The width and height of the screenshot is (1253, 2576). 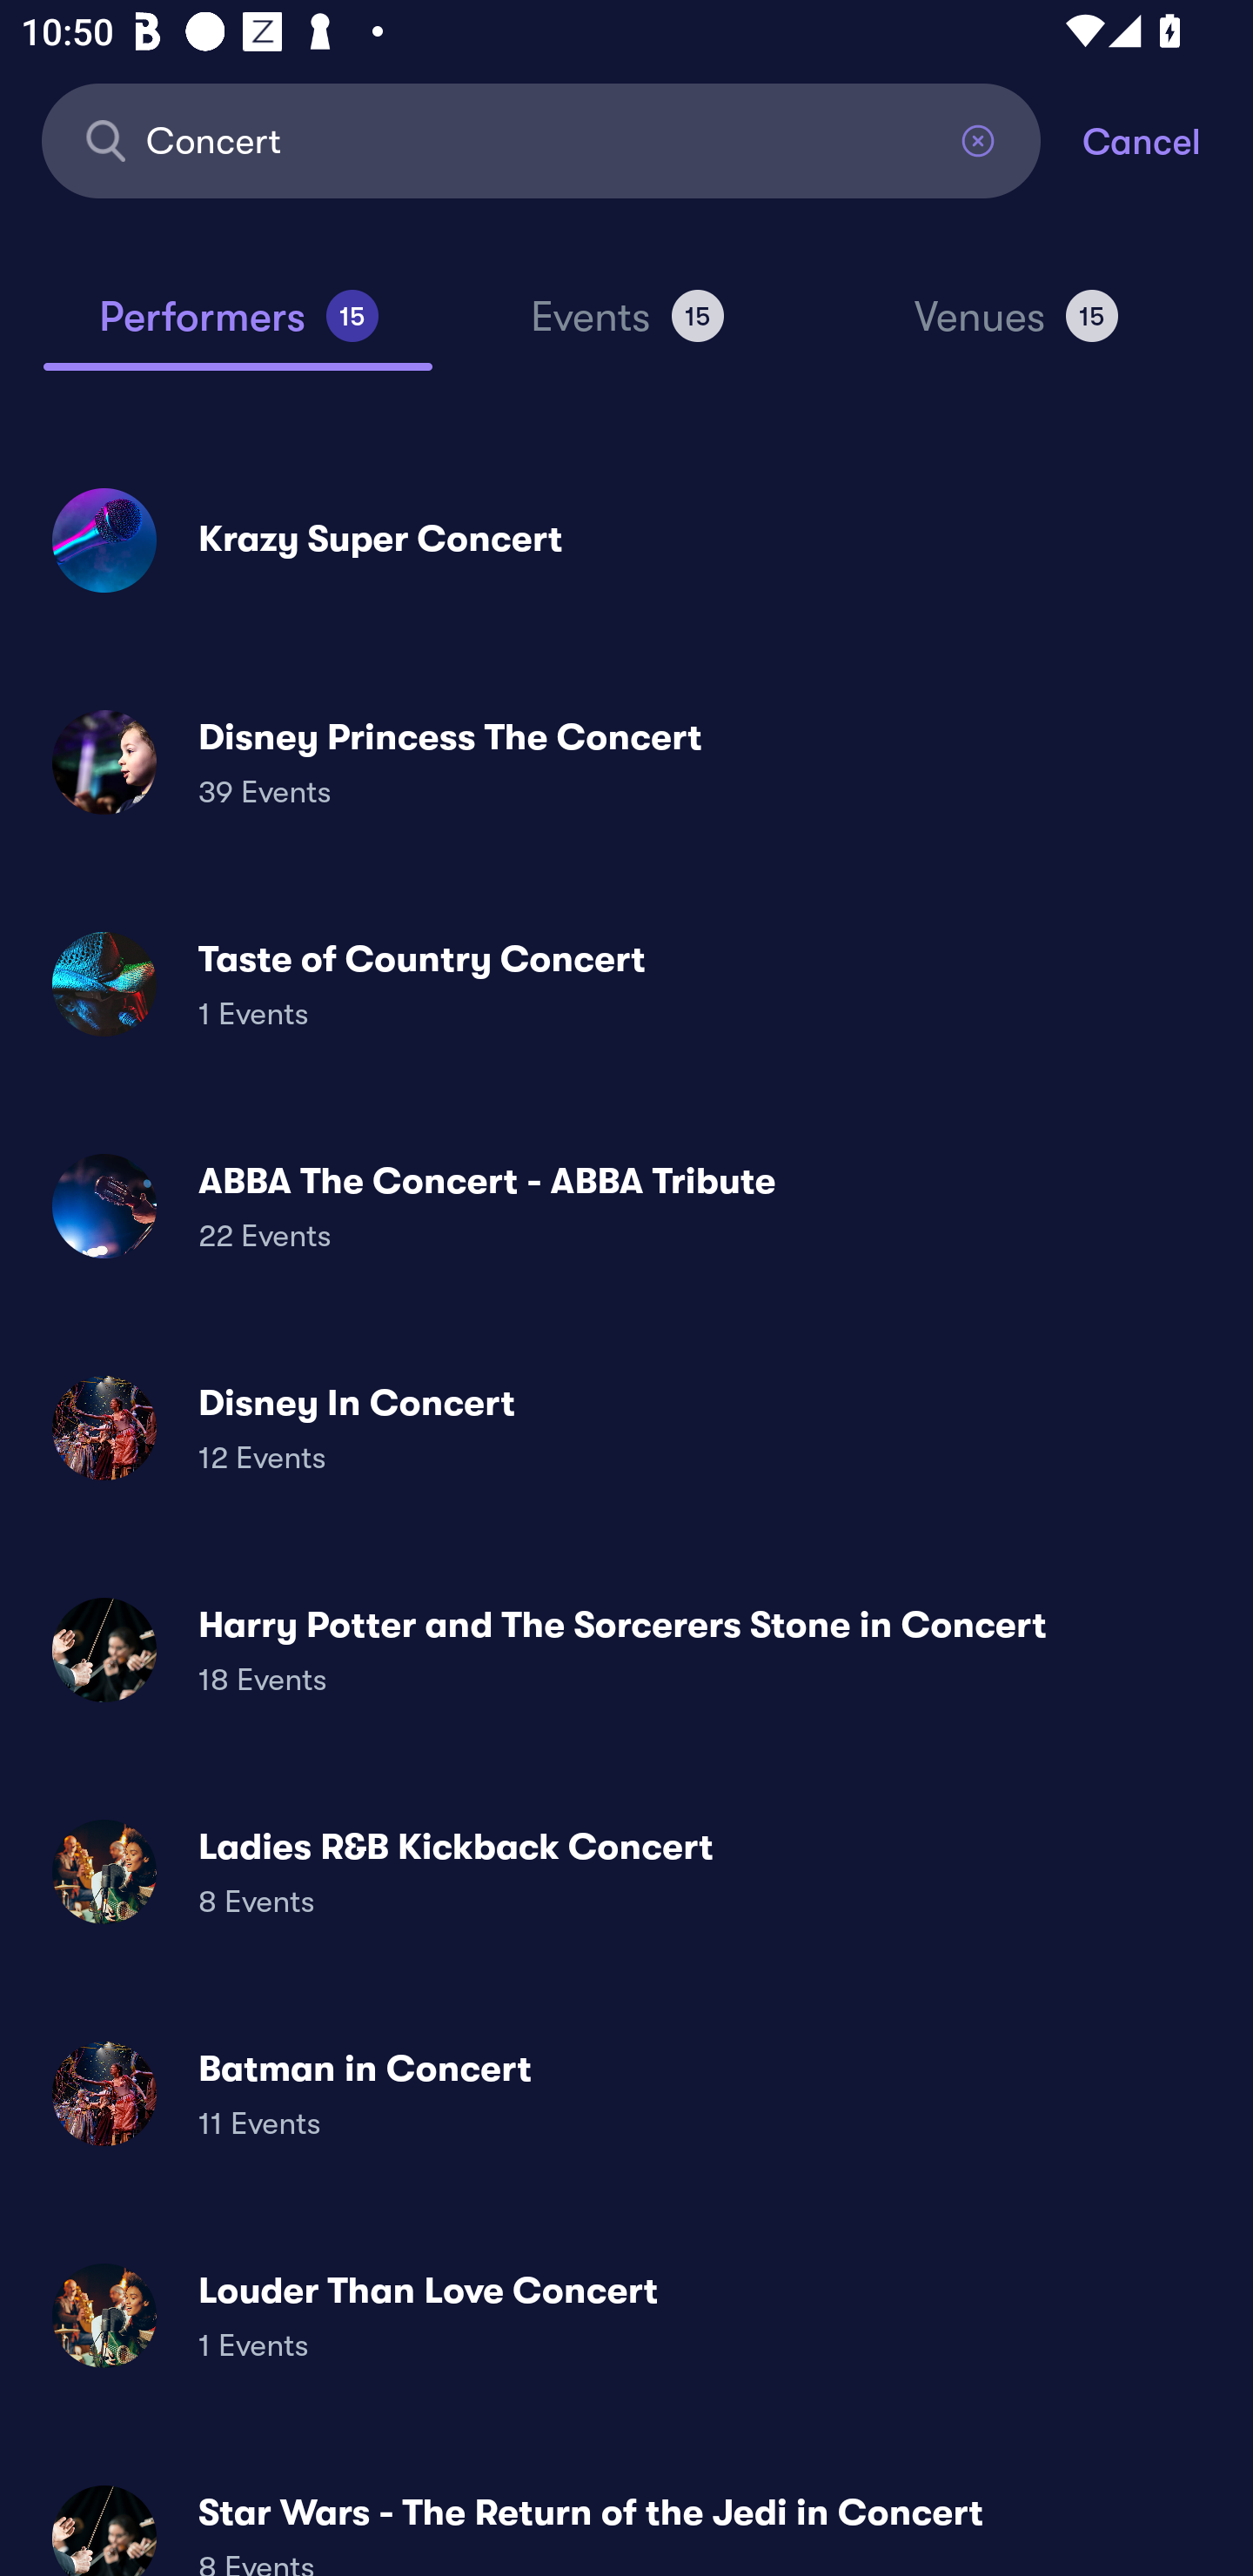 What do you see at coordinates (626, 1871) in the screenshot?
I see `Ladies R&B Kickback Concert 8 Events` at bounding box center [626, 1871].